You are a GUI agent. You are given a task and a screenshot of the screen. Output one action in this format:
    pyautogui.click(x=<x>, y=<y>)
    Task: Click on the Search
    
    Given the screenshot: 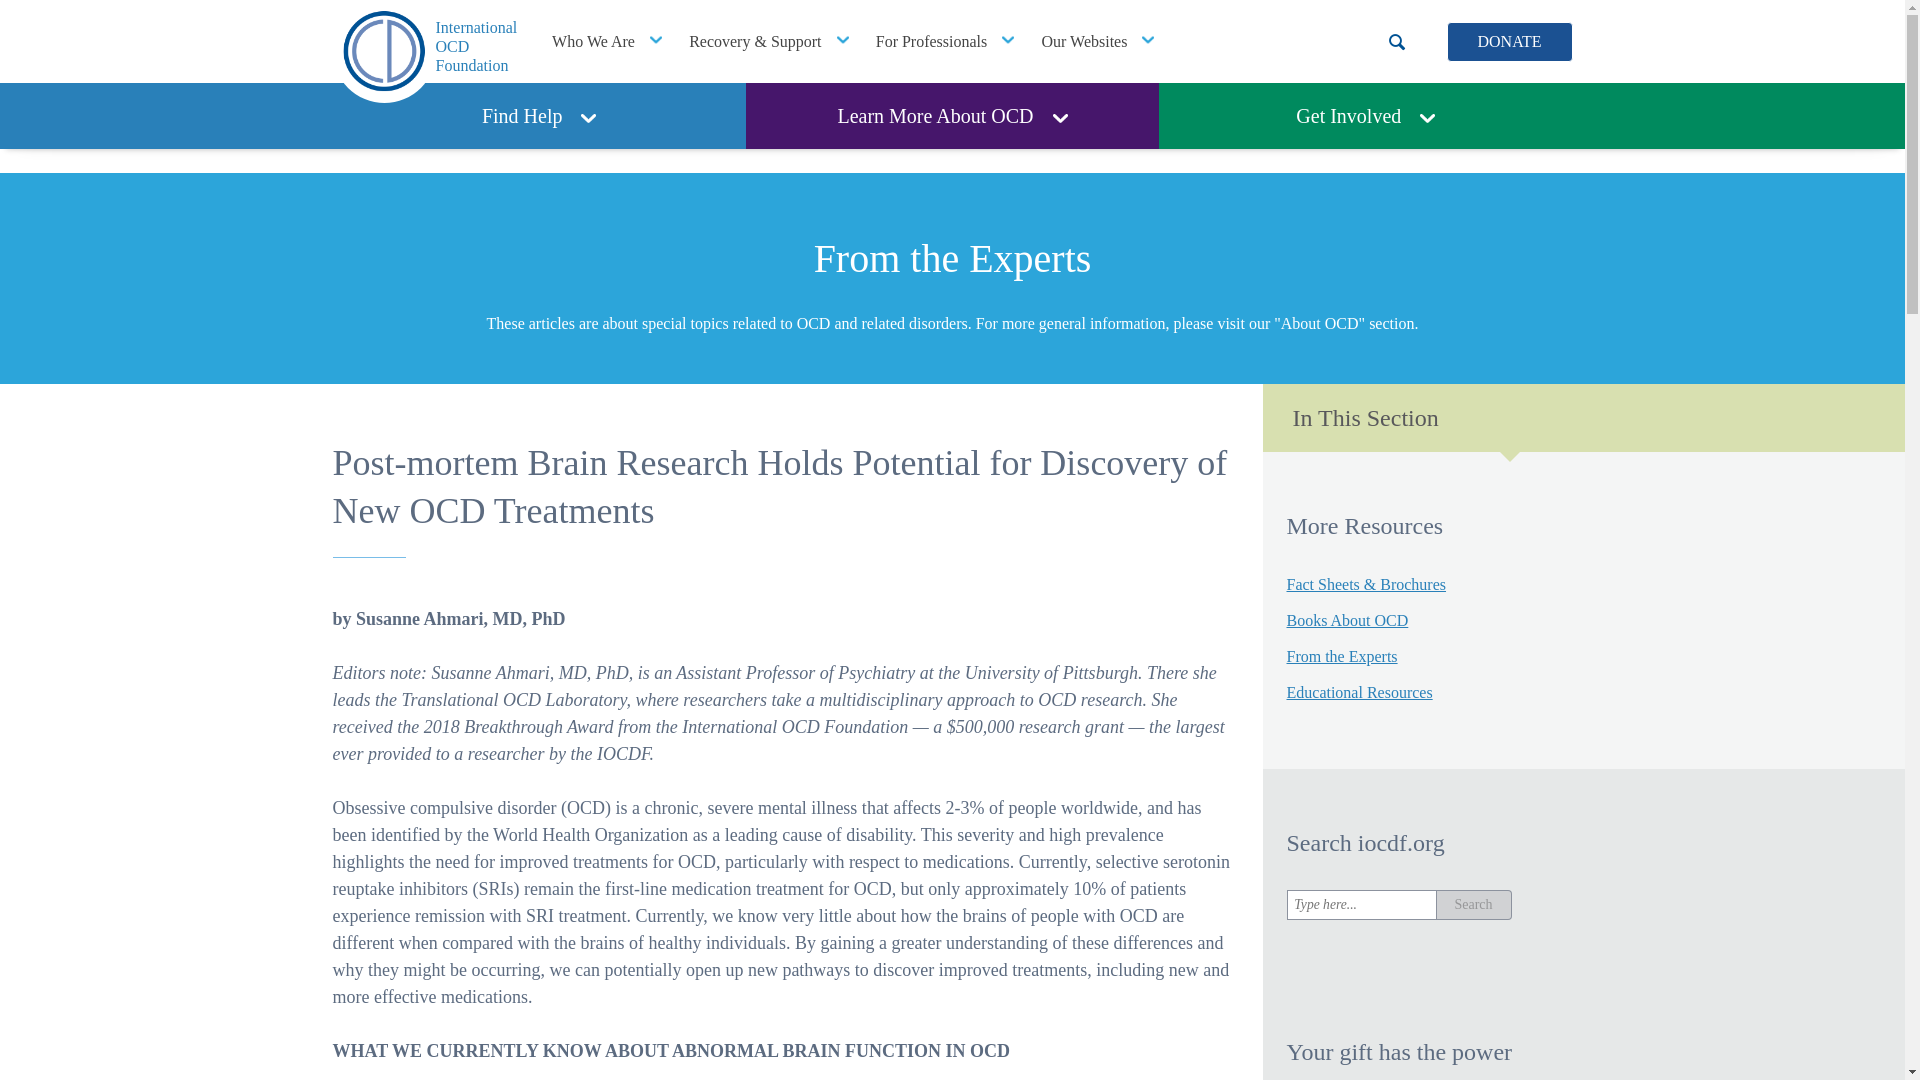 What is the action you would take?
    pyautogui.click(x=538, y=116)
    